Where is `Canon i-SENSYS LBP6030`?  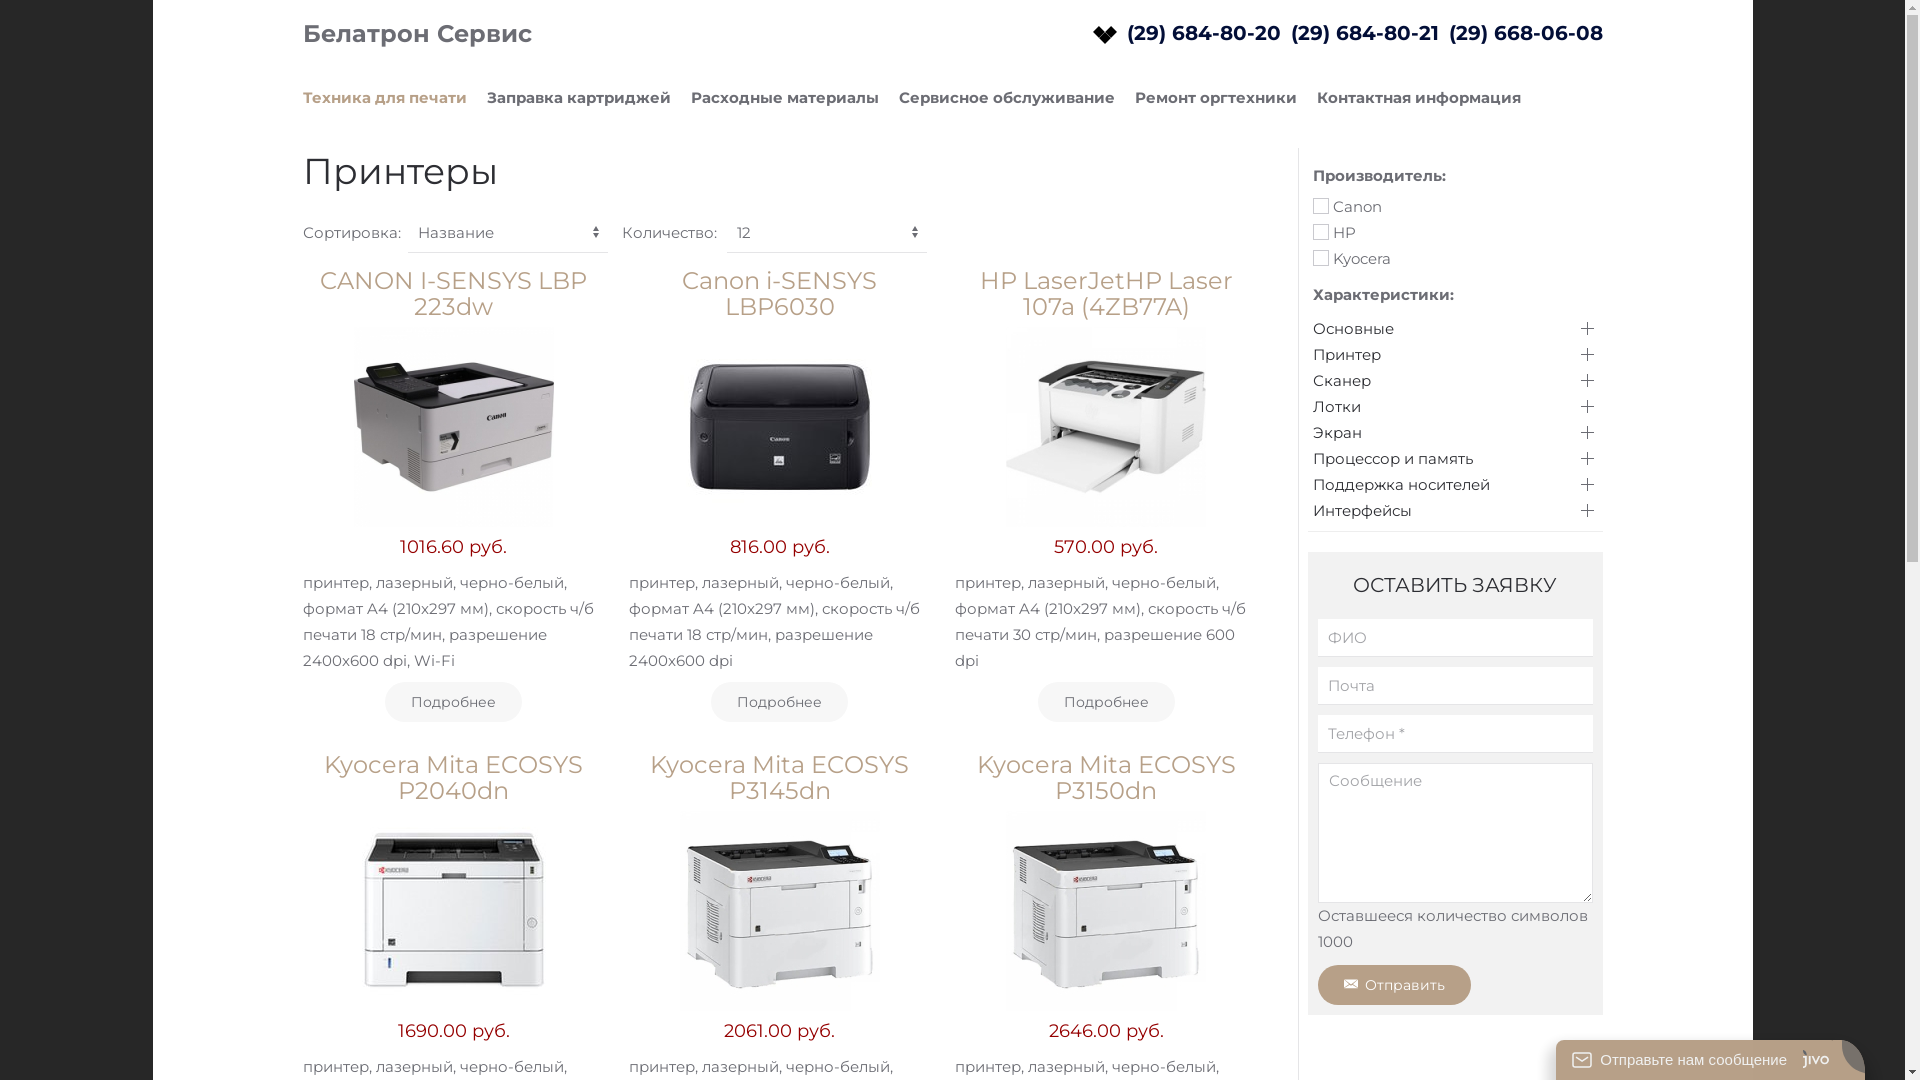
Canon i-SENSYS LBP6030 is located at coordinates (780, 427).